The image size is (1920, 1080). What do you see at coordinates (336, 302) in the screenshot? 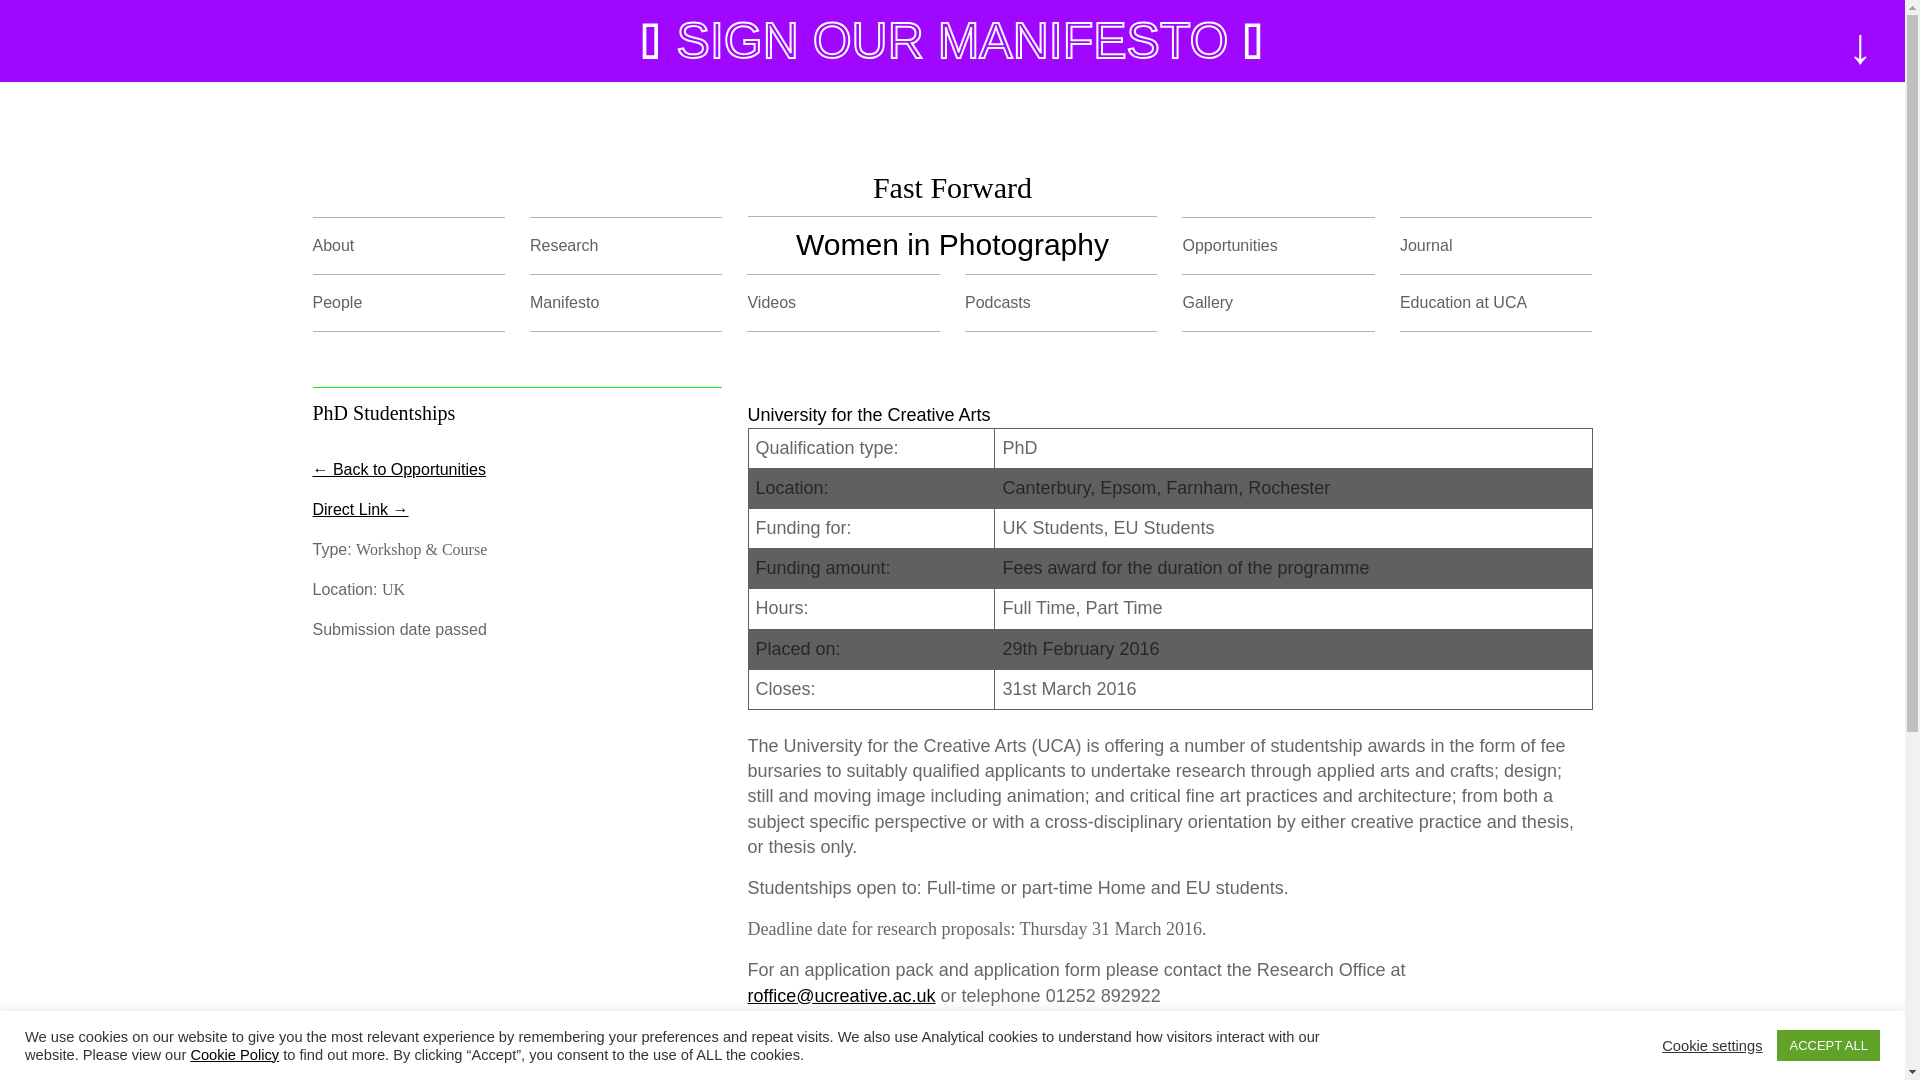
I see `People` at bounding box center [336, 302].